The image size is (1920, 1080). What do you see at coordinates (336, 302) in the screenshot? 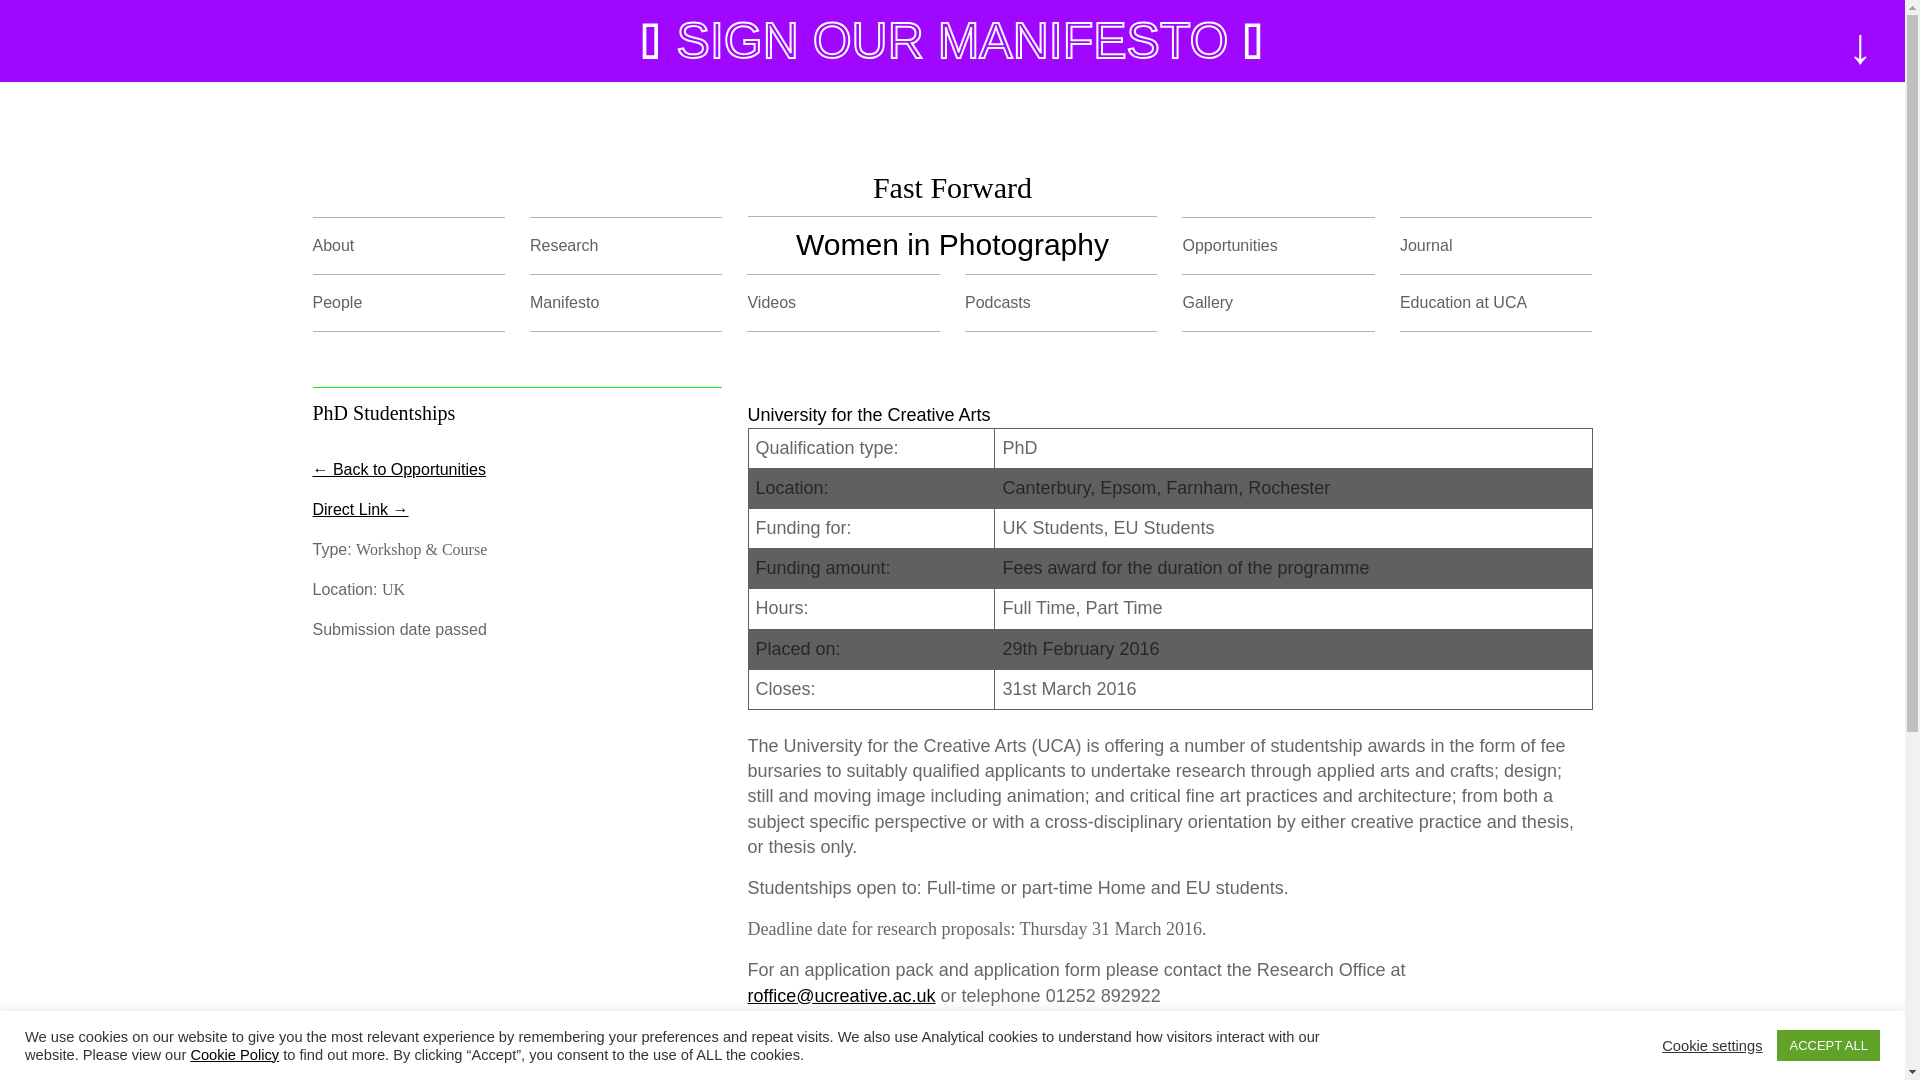
I see `People` at bounding box center [336, 302].